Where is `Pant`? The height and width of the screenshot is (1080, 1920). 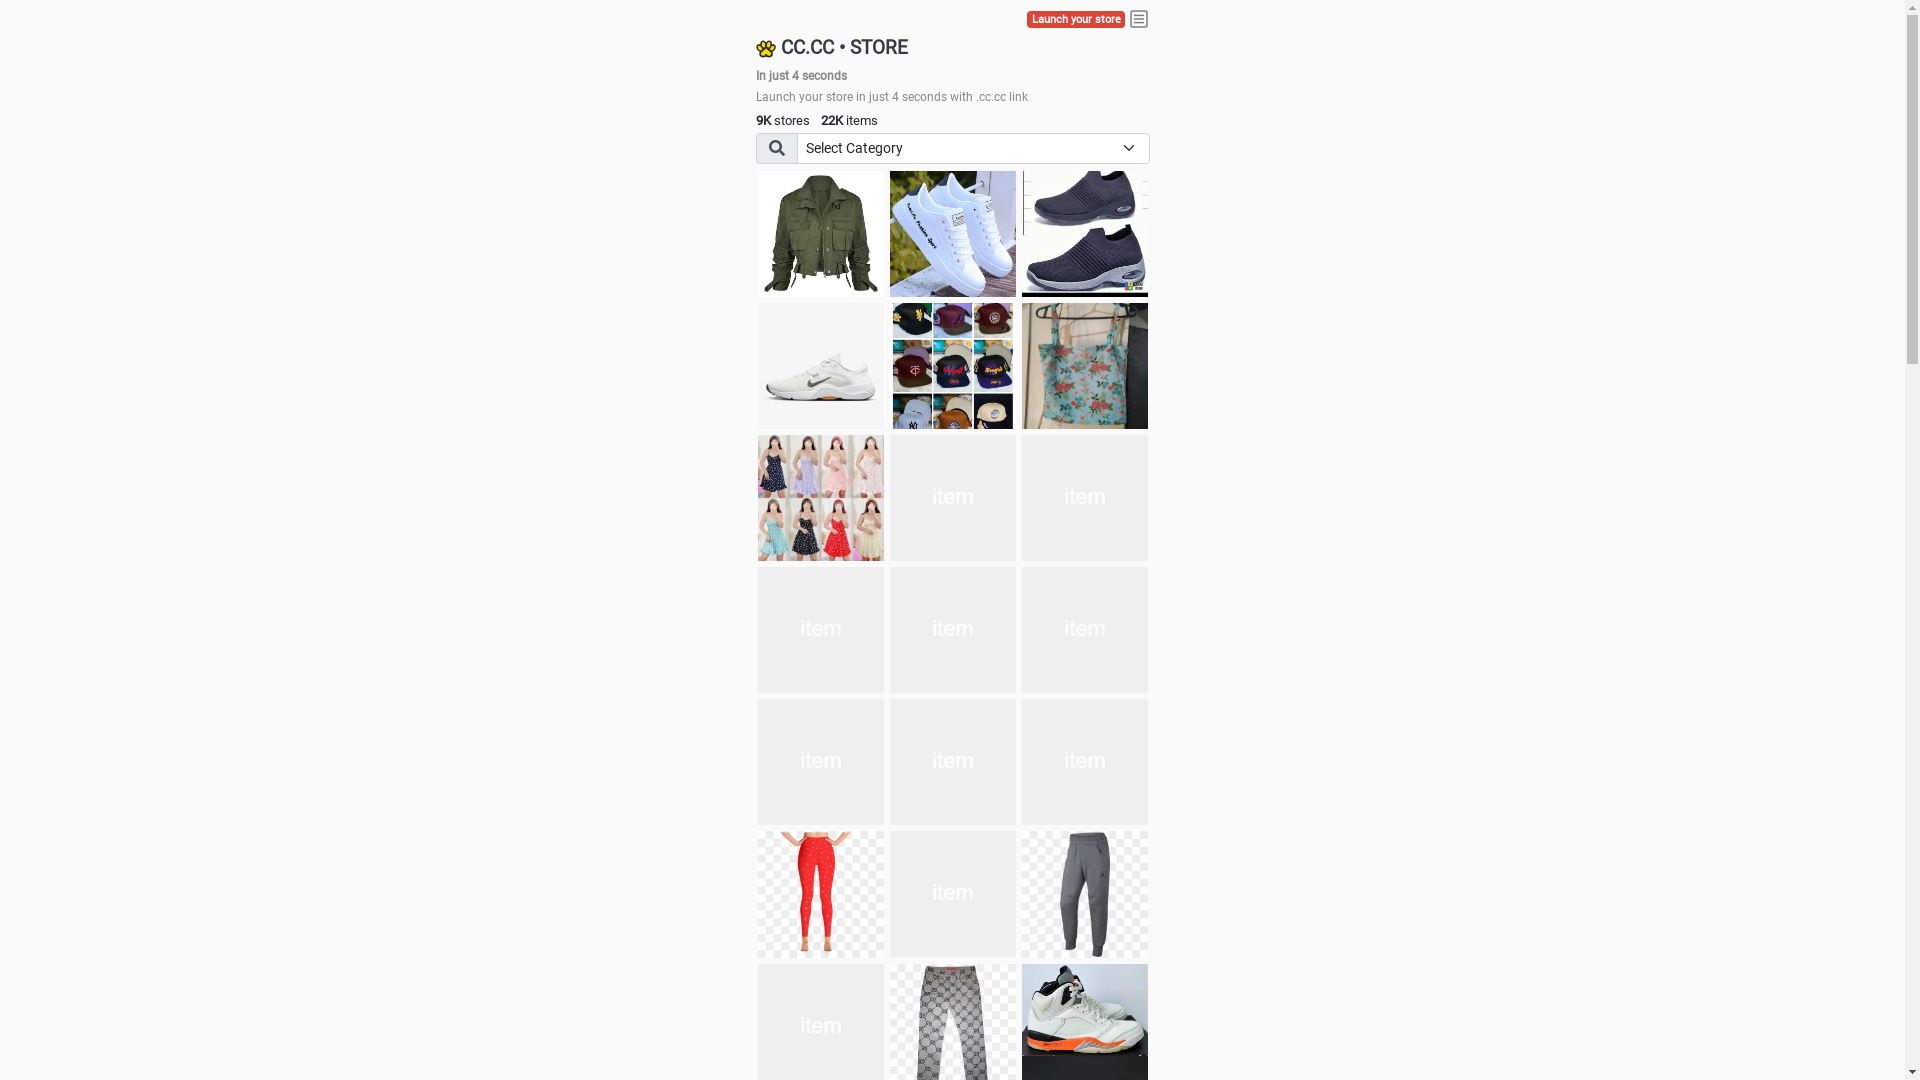 Pant is located at coordinates (1085, 894).